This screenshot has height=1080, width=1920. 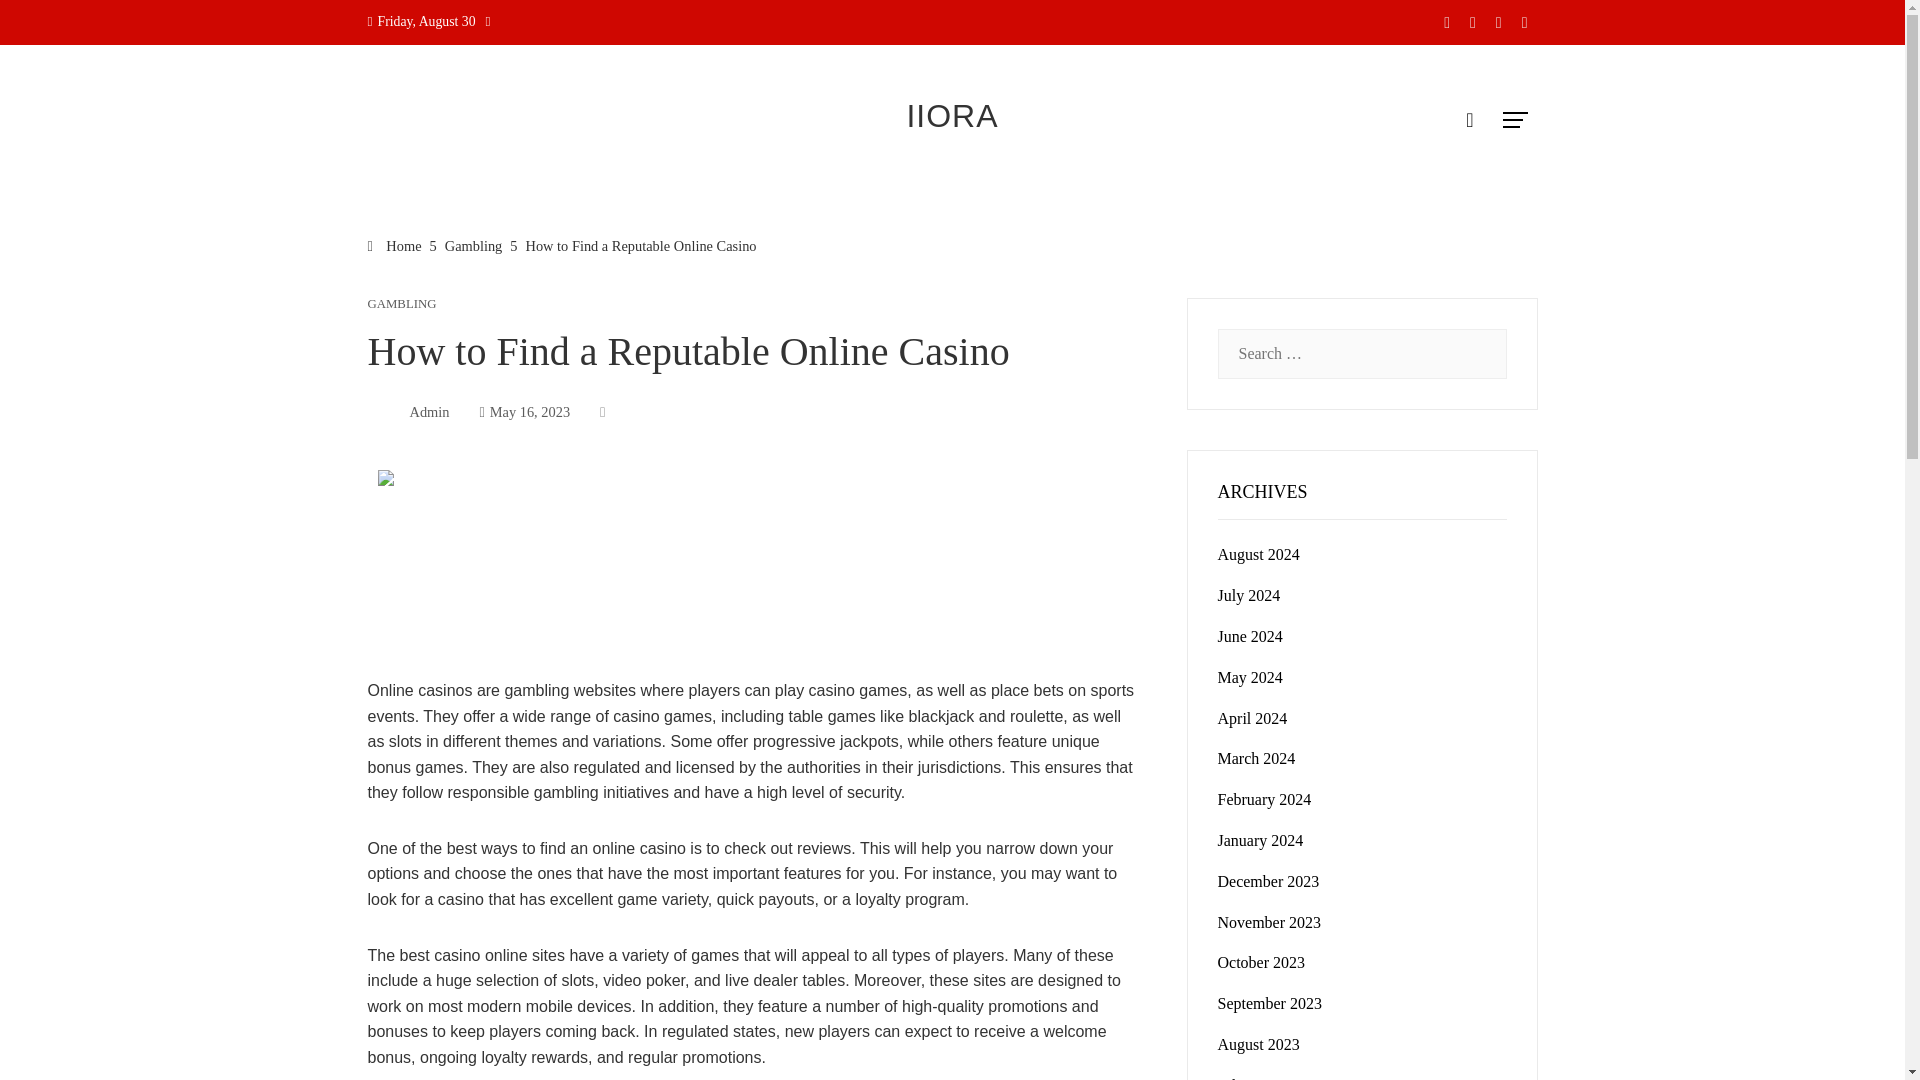 What do you see at coordinates (1258, 554) in the screenshot?
I see `August 2024` at bounding box center [1258, 554].